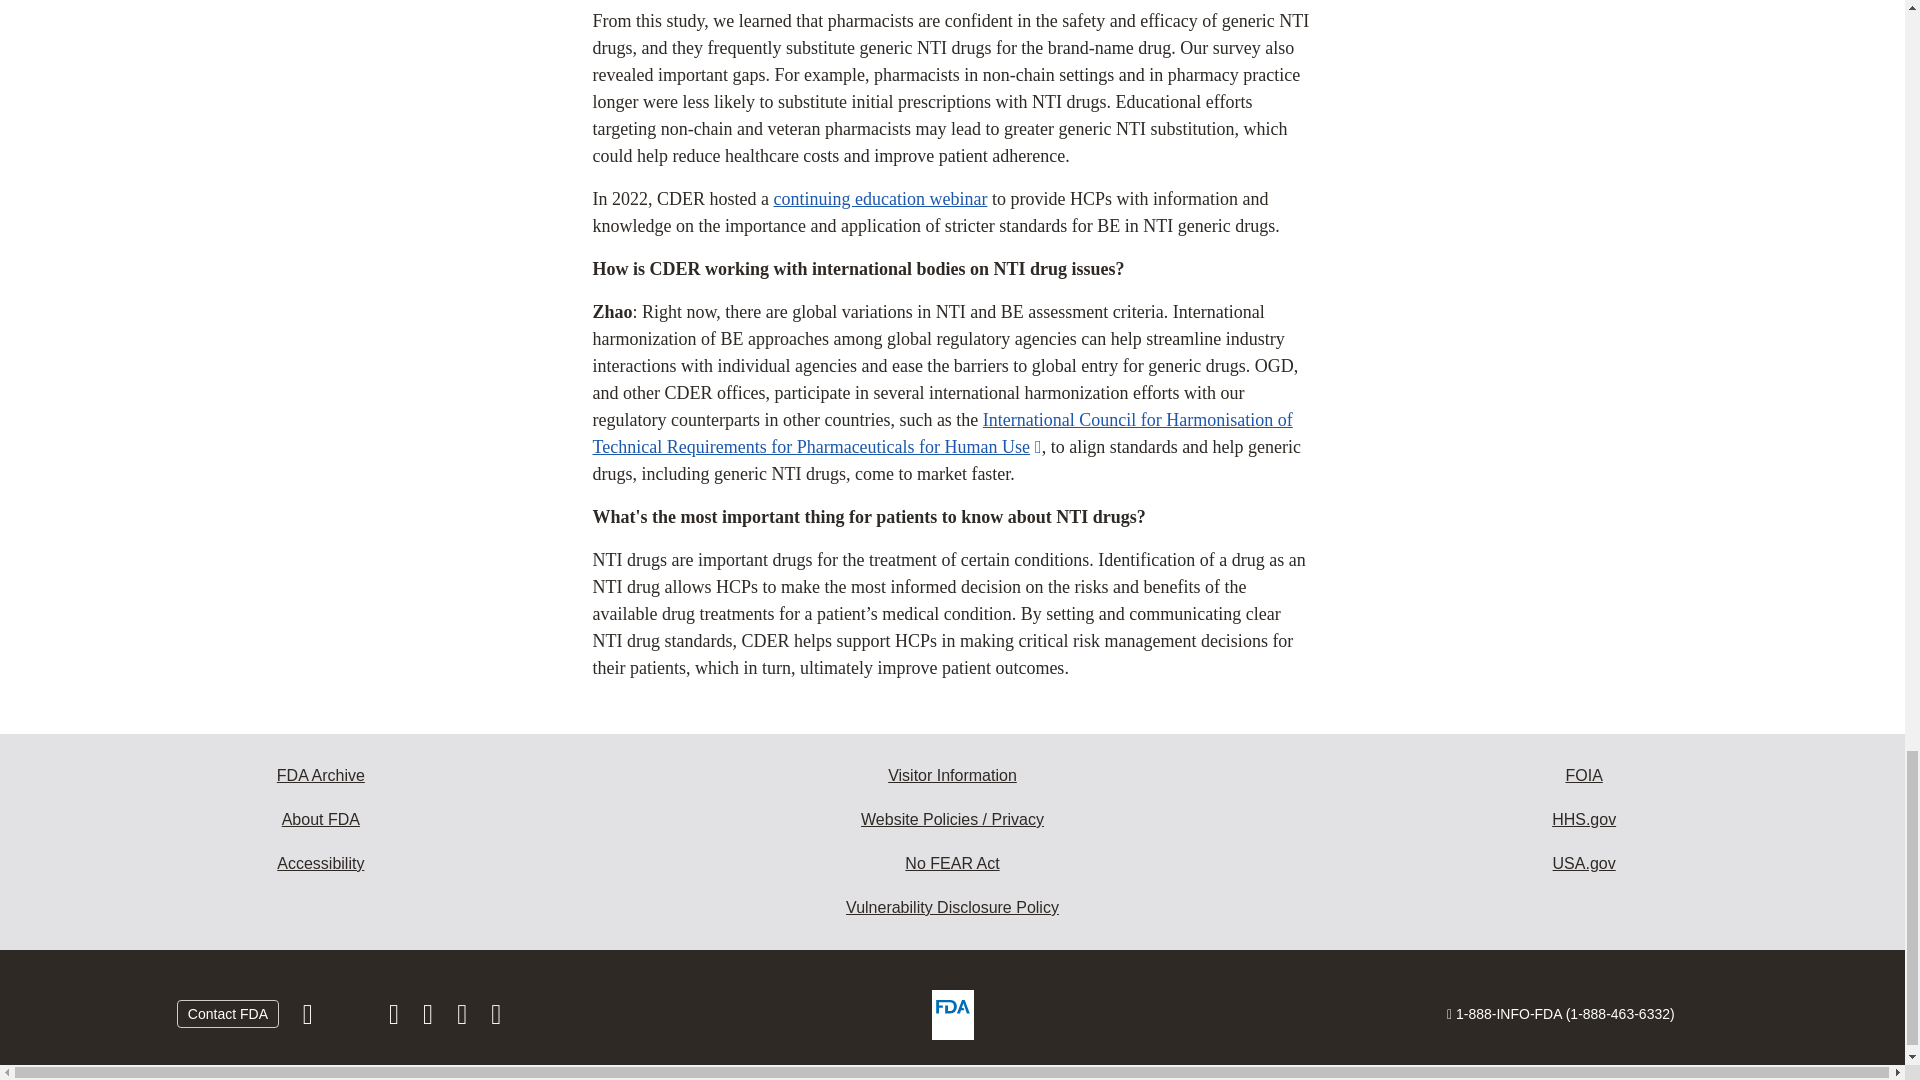  Describe the element at coordinates (430, 1018) in the screenshot. I see `Follow FDA on LinkedIn` at that location.